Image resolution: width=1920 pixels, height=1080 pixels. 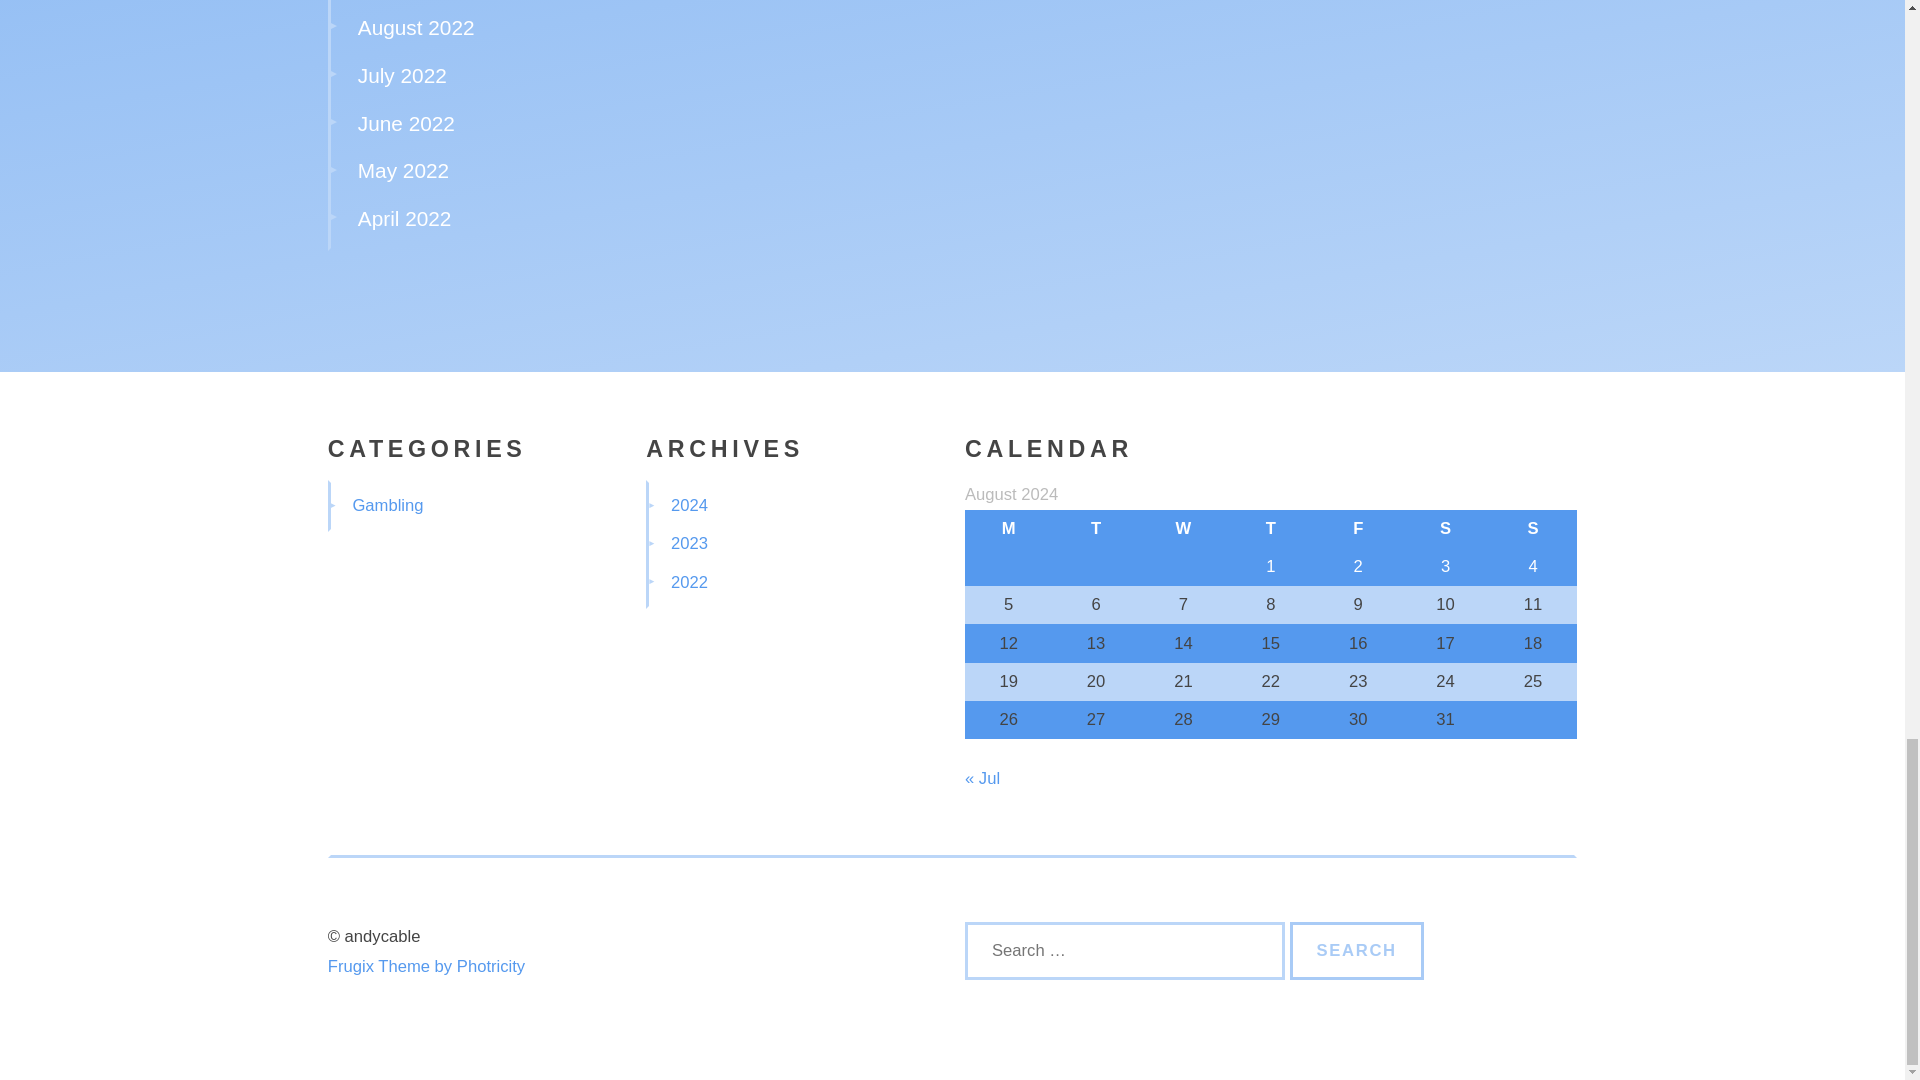 What do you see at coordinates (1532, 528) in the screenshot?
I see `Sunday` at bounding box center [1532, 528].